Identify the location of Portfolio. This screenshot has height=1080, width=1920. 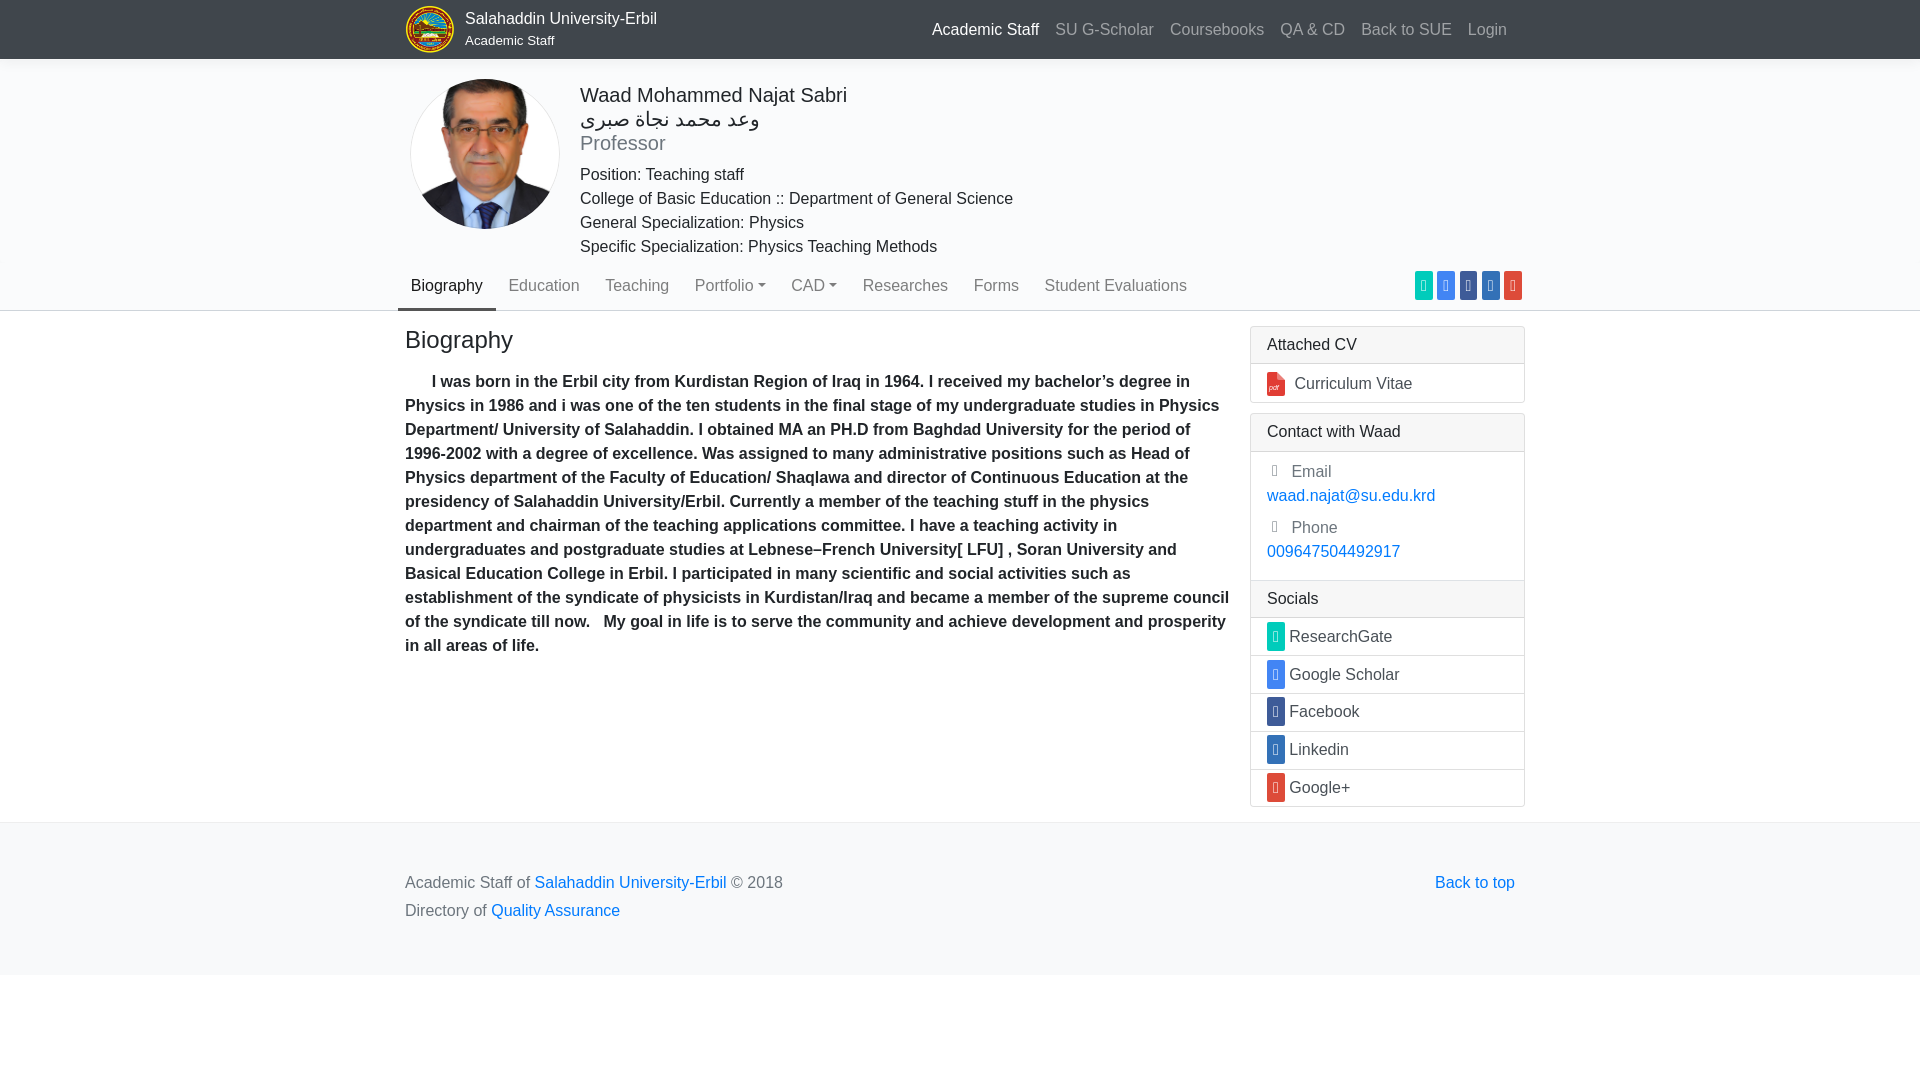
(729, 286).